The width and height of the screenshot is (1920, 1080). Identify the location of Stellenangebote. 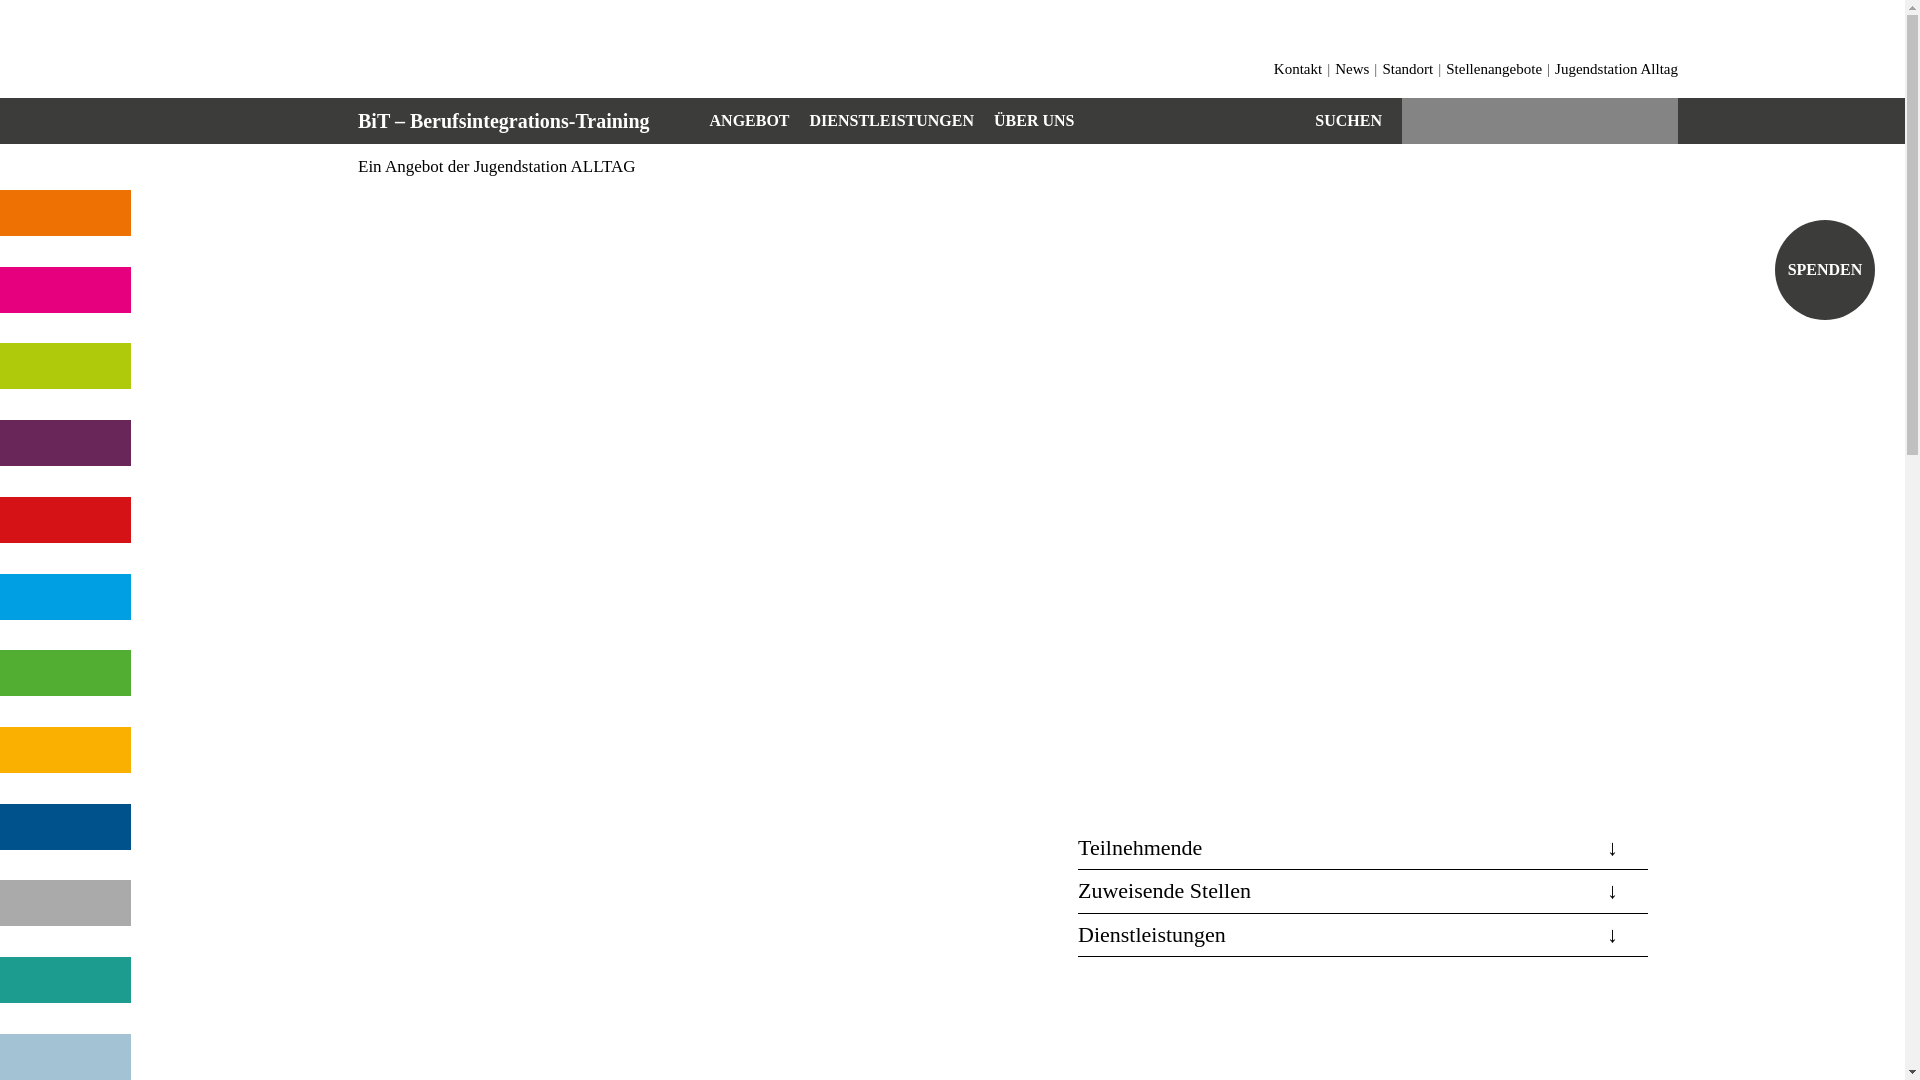
(1494, 69).